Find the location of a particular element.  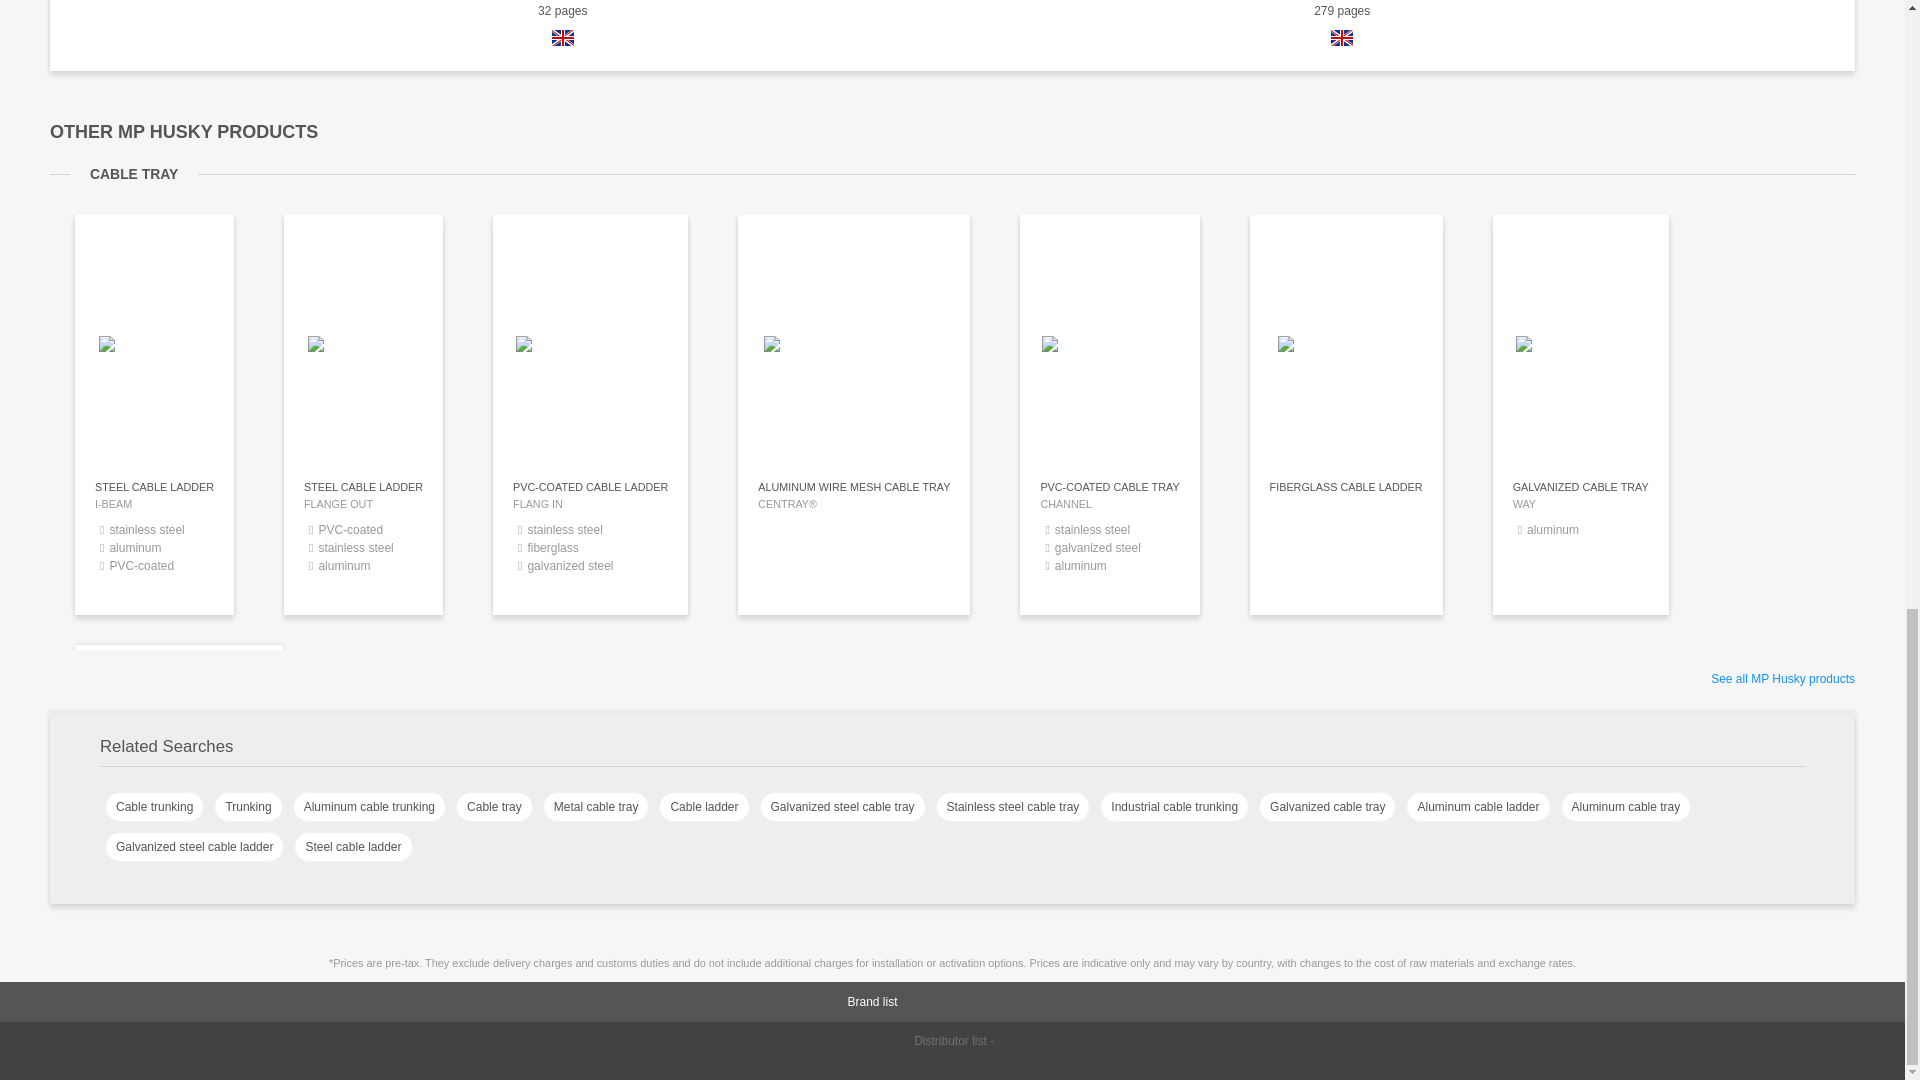

FIBERGLASS CABLE LADDER is located at coordinates (1346, 542).